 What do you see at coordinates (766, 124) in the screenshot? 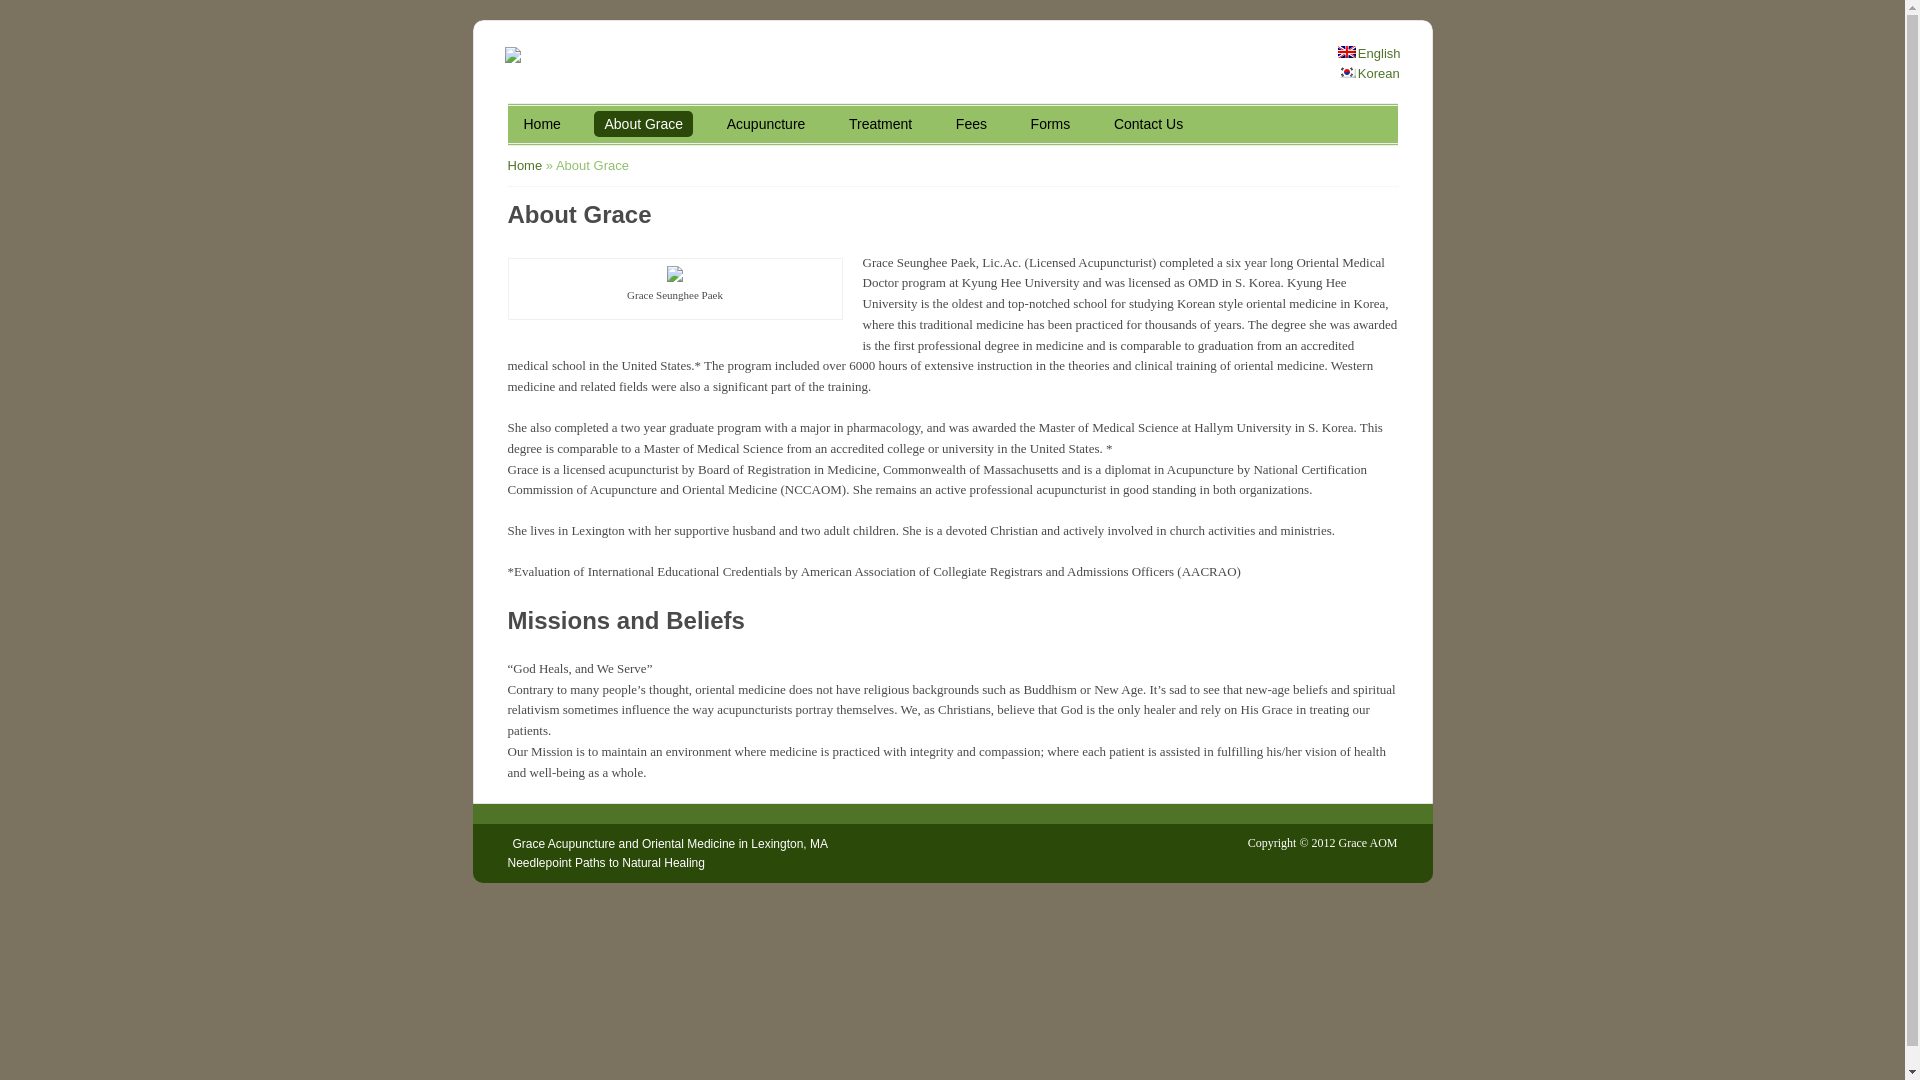
I see `Acupuncture` at bounding box center [766, 124].